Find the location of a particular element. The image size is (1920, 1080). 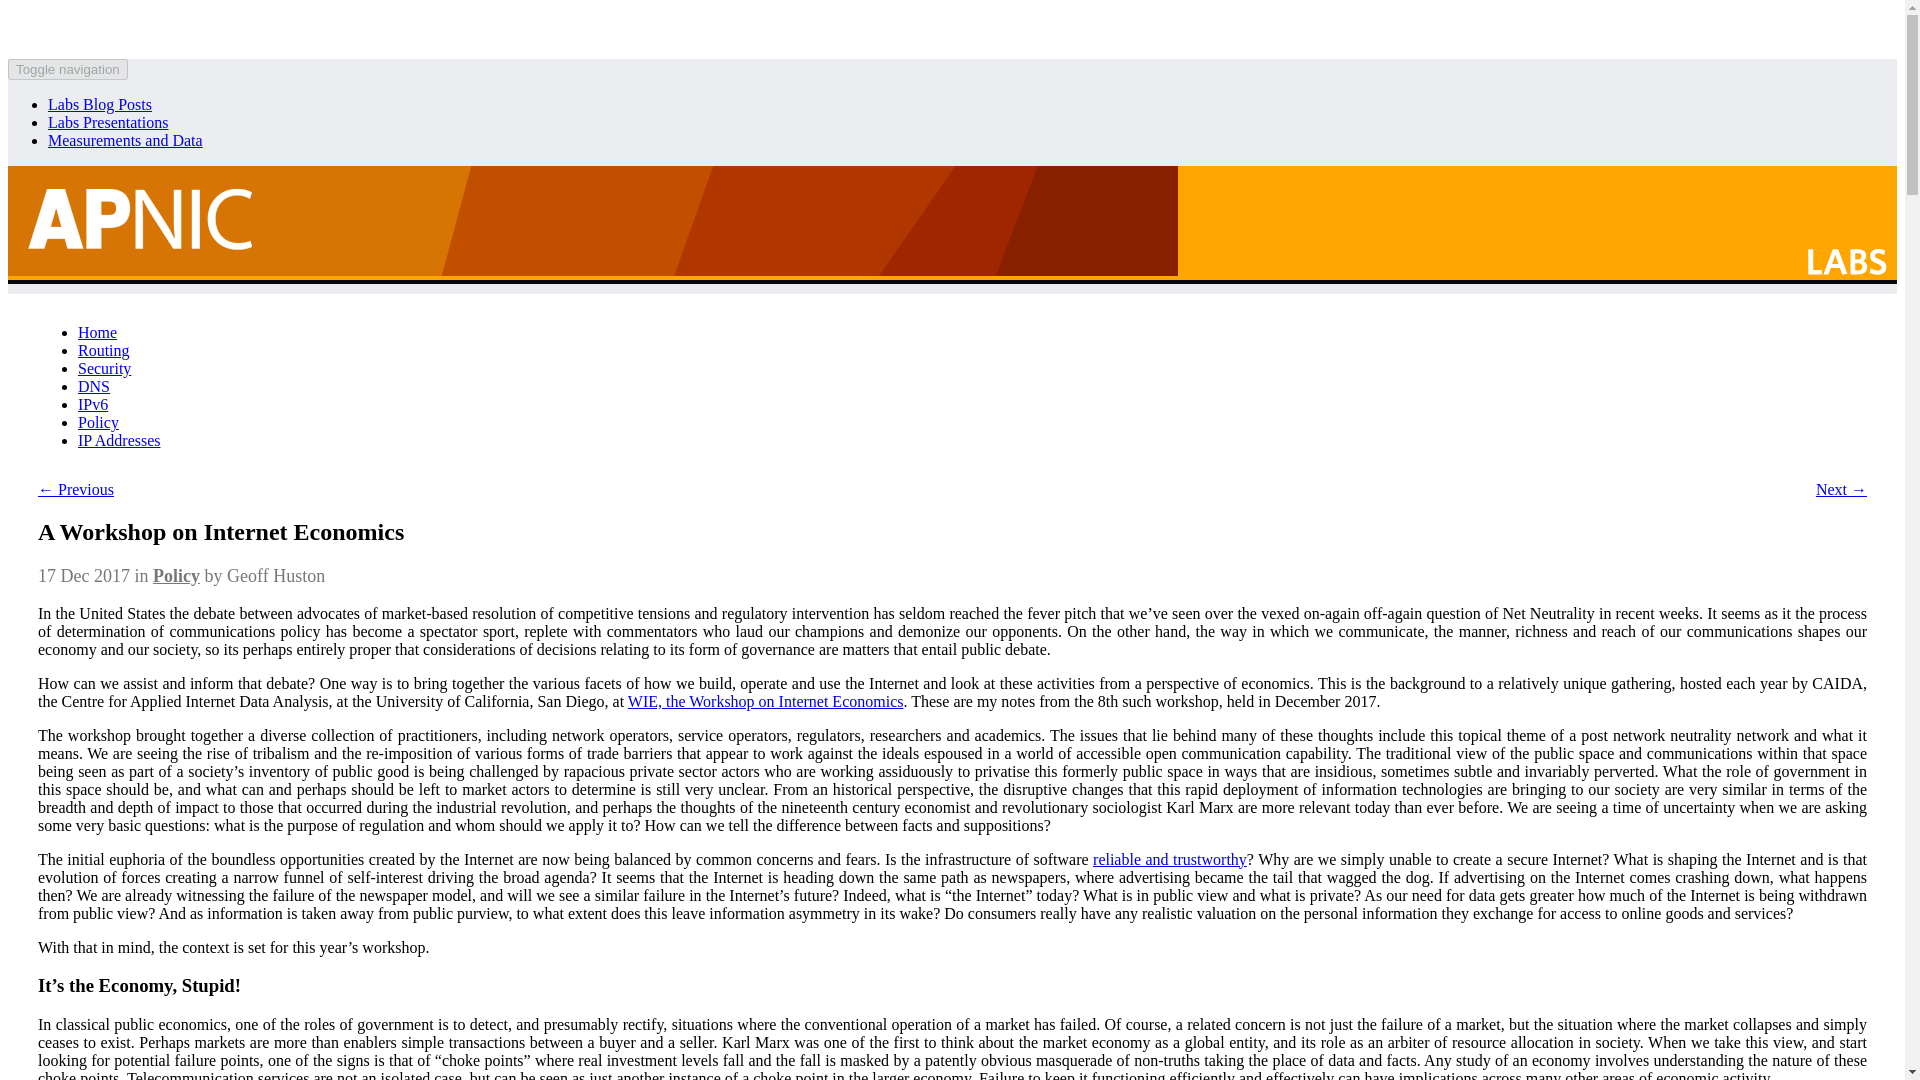

Labs Blog Posts is located at coordinates (100, 104).